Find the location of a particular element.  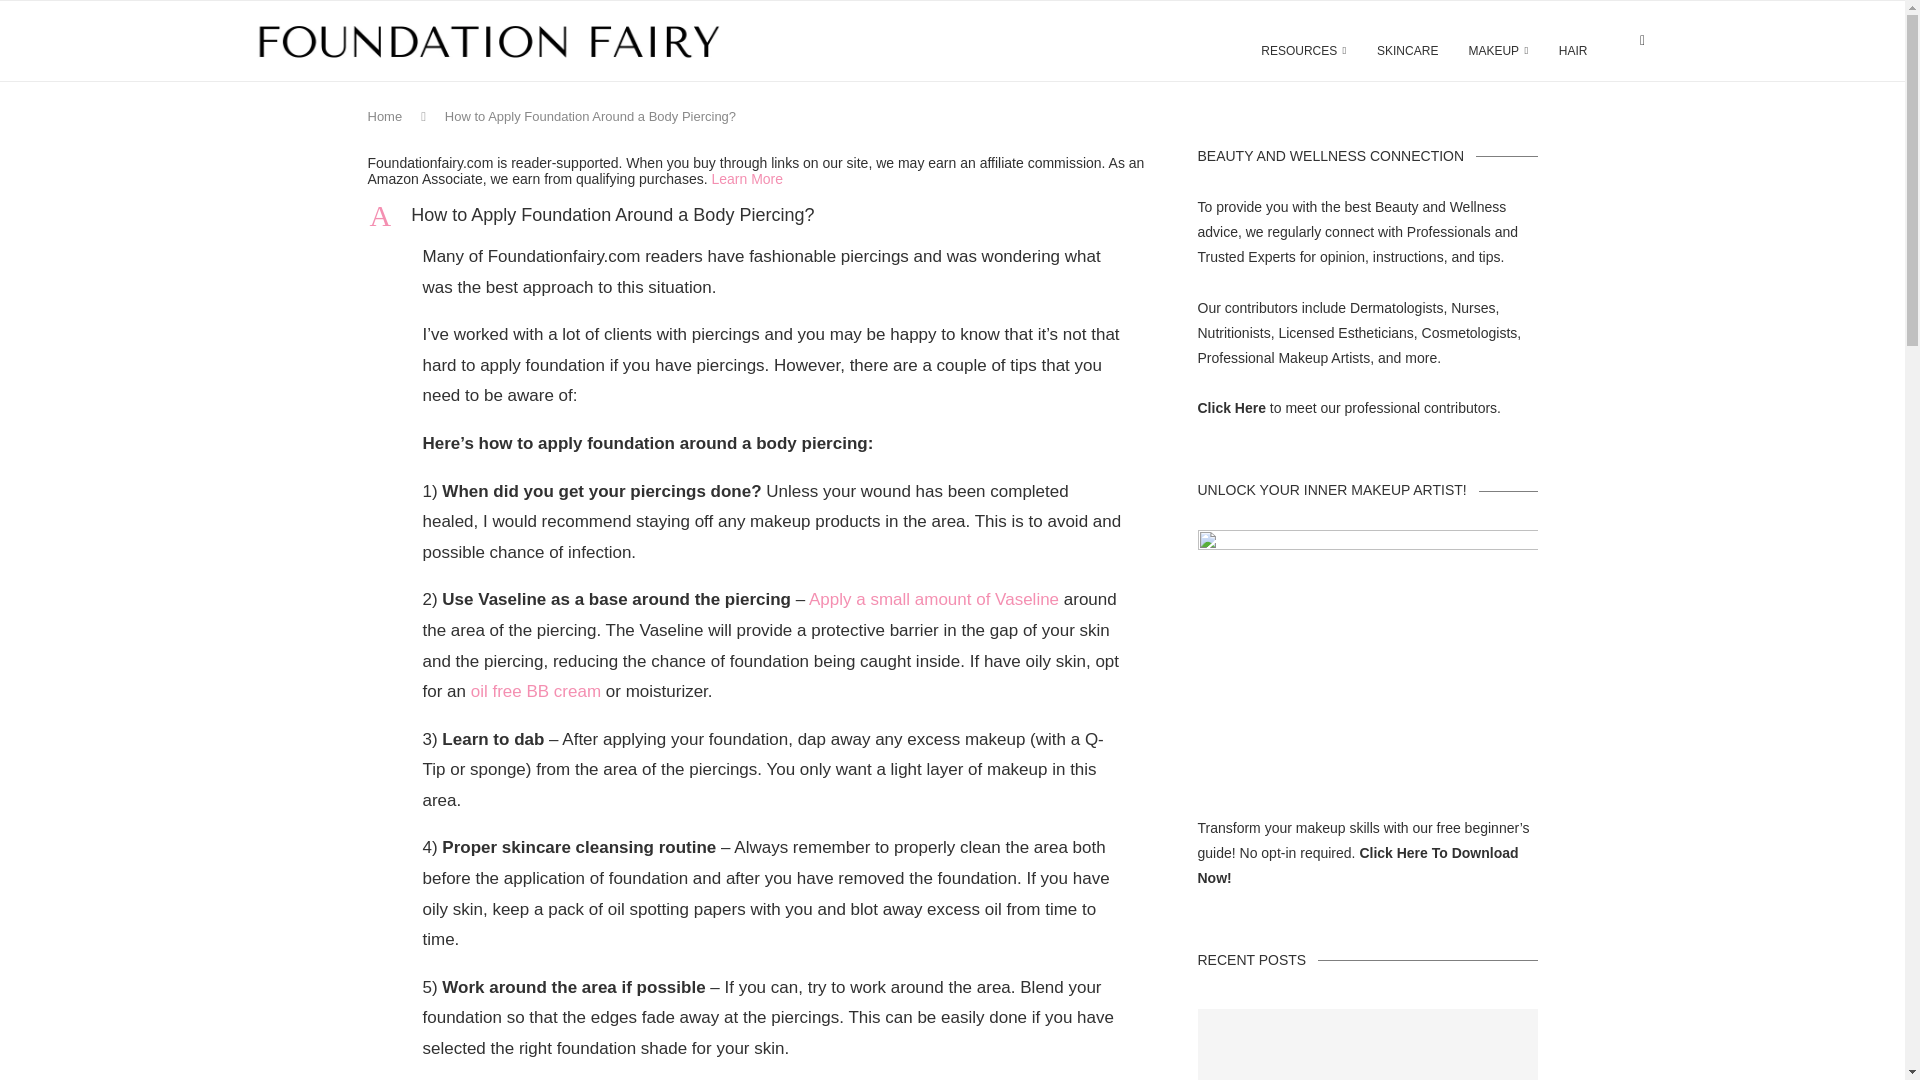

Apply a small amount of Vaseline is located at coordinates (1304, 50).